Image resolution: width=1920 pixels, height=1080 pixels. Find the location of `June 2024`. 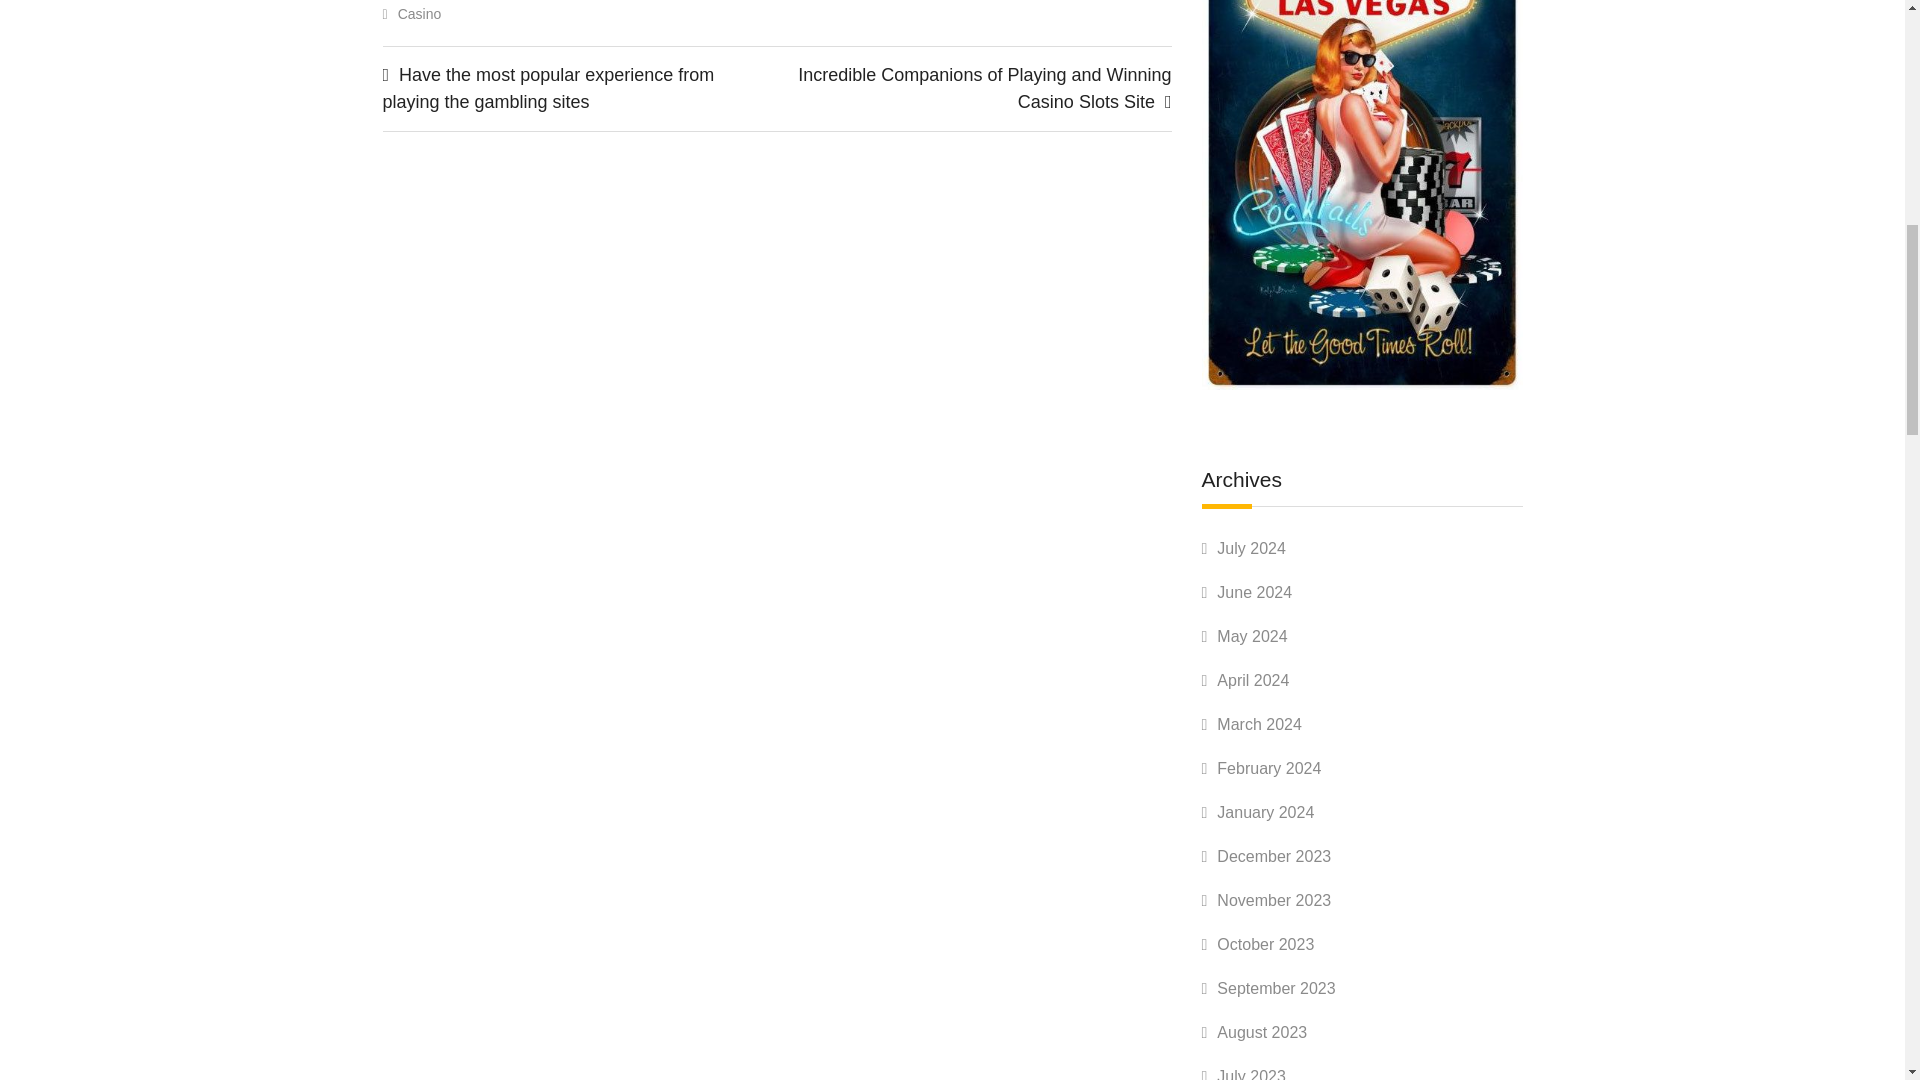

June 2024 is located at coordinates (1254, 592).